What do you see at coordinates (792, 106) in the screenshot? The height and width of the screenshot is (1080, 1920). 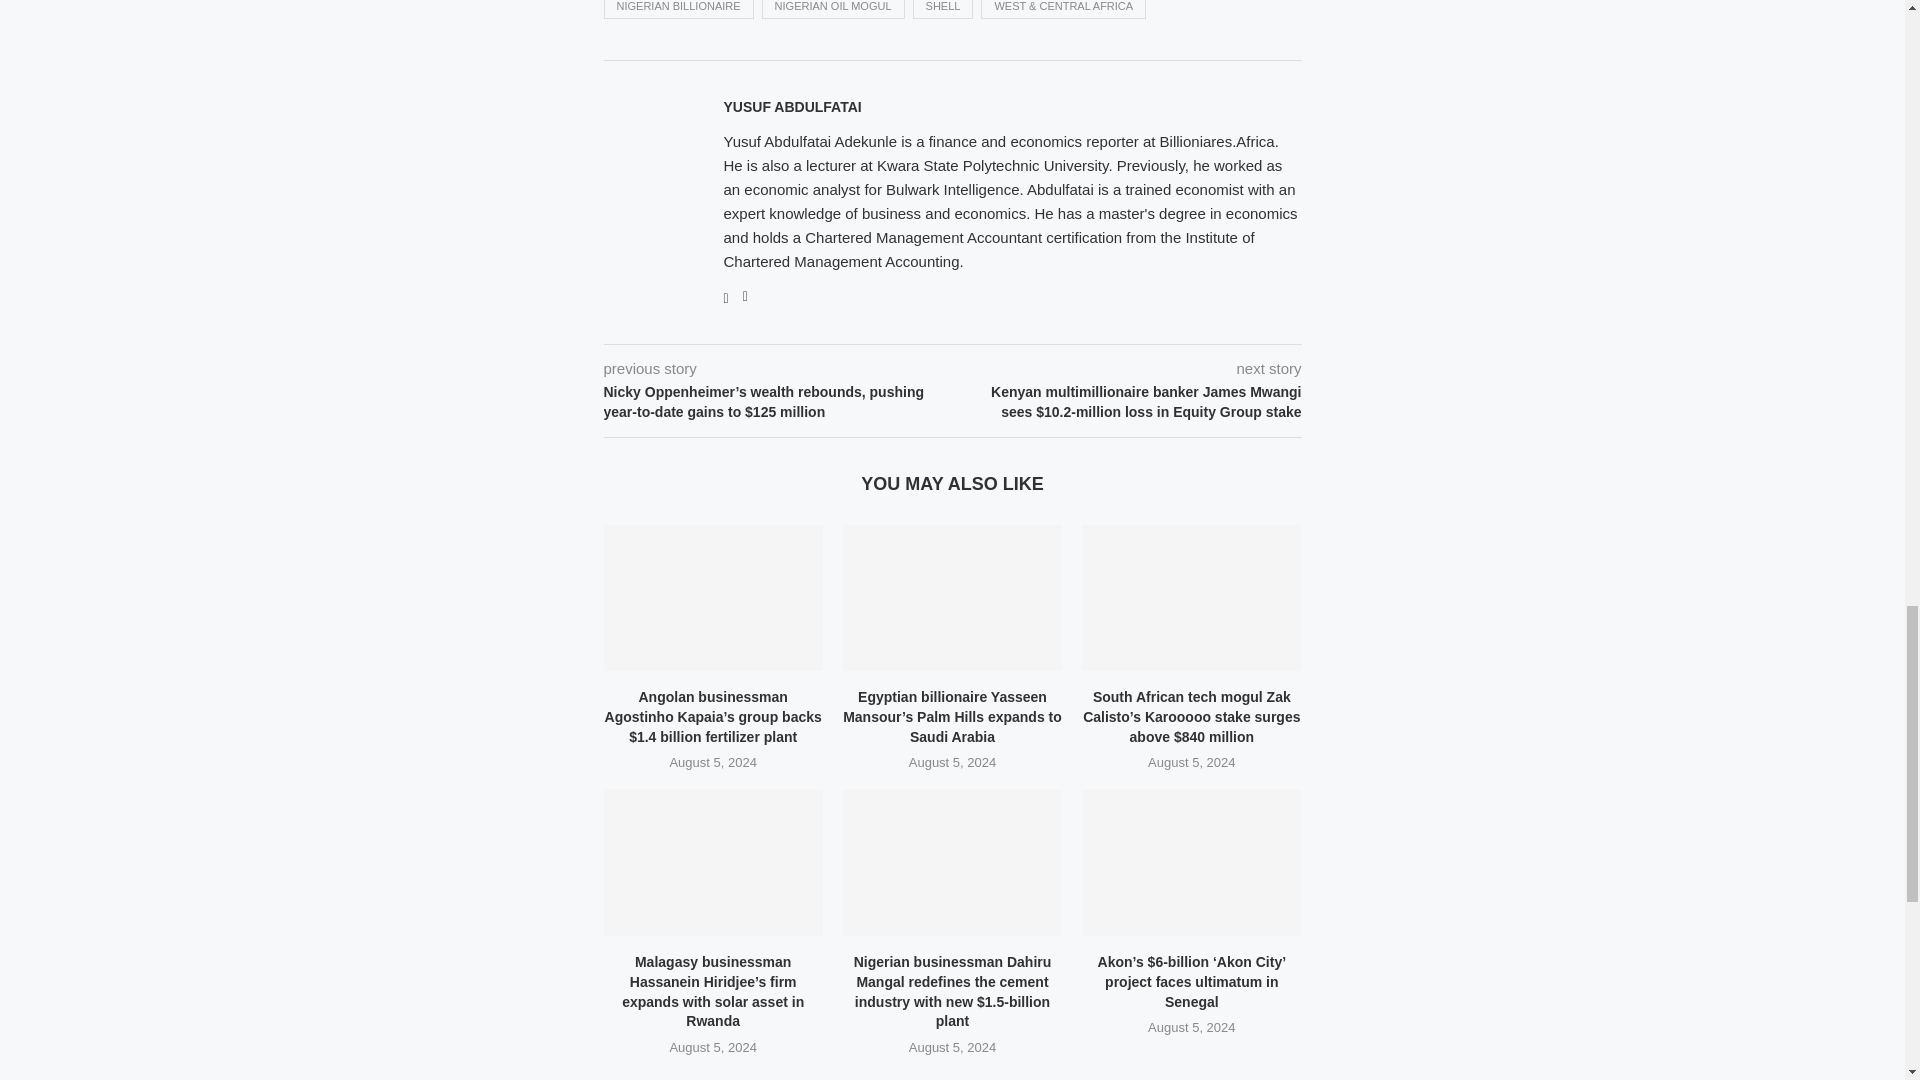 I see ` Yusuf Abdulfatai` at bounding box center [792, 106].